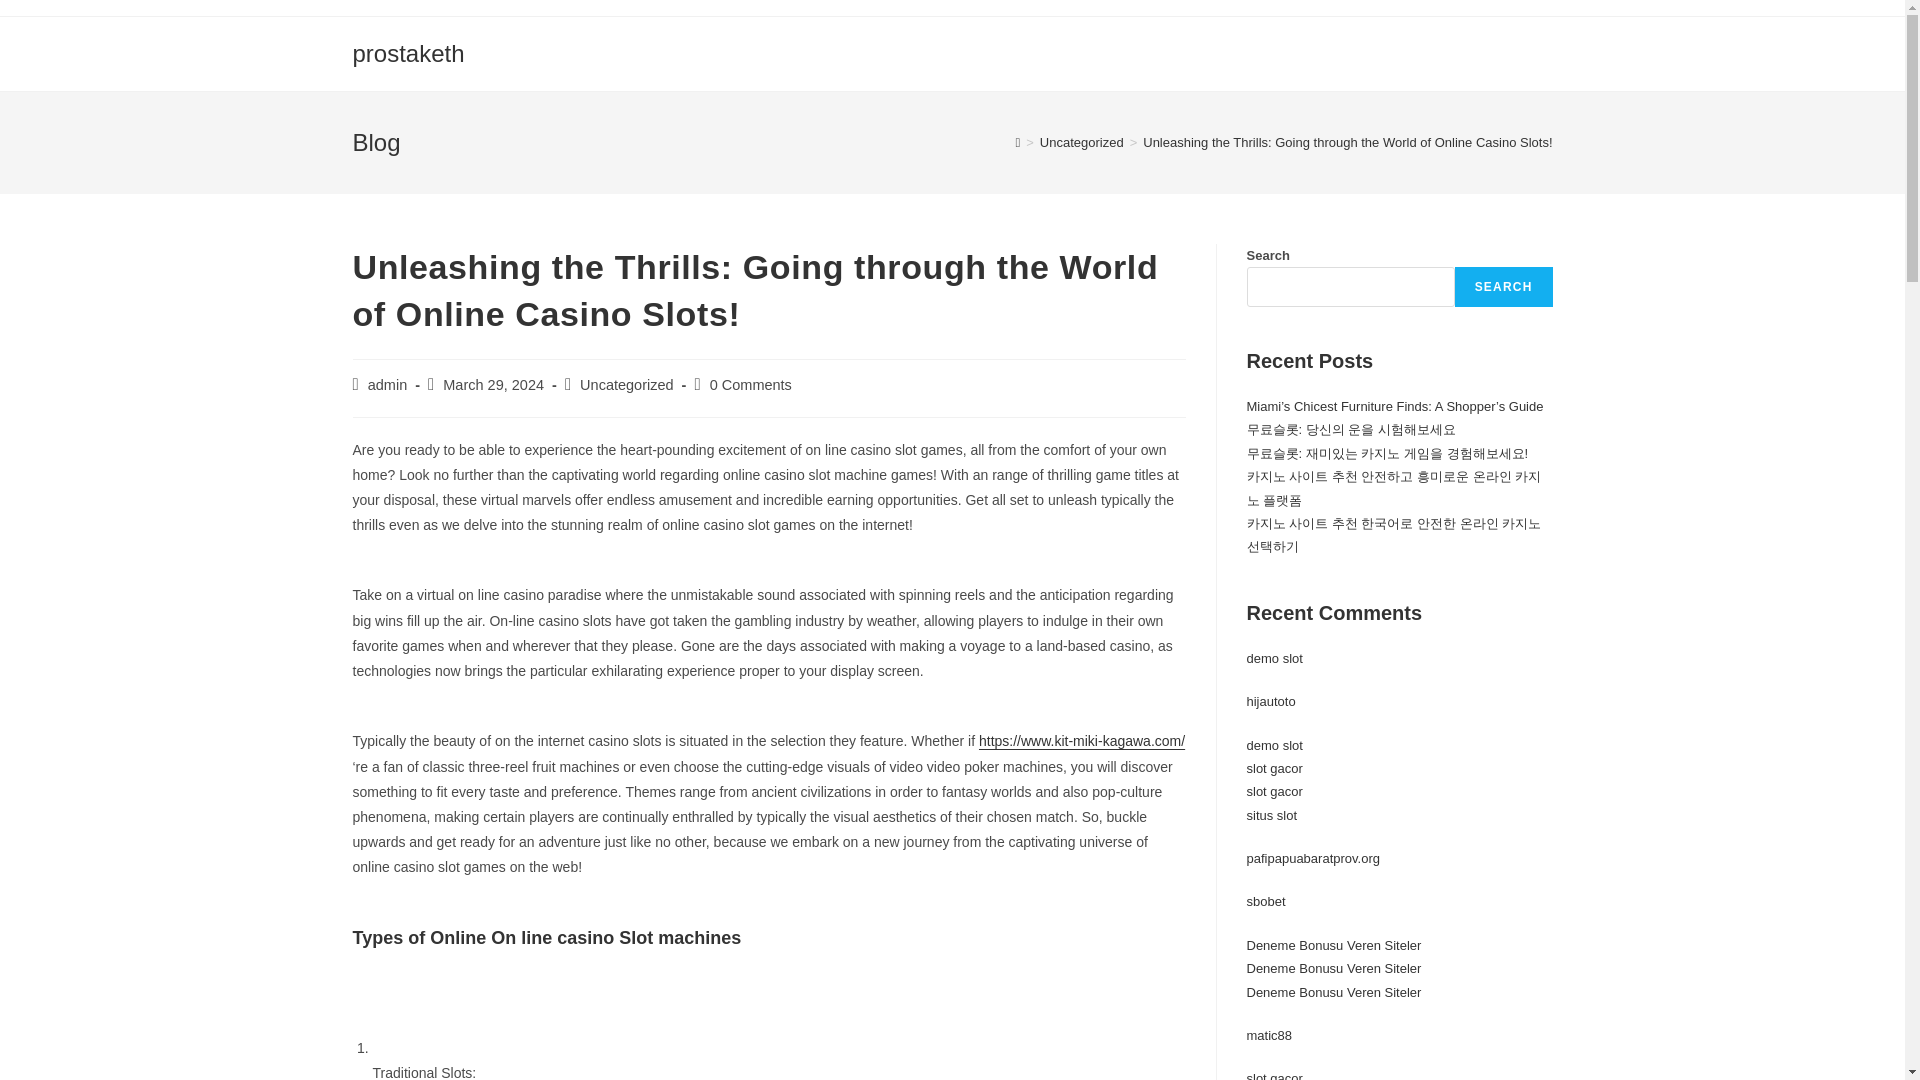 The height and width of the screenshot is (1080, 1920). Describe the element at coordinates (388, 384) in the screenshot. I see `admin` at that location.